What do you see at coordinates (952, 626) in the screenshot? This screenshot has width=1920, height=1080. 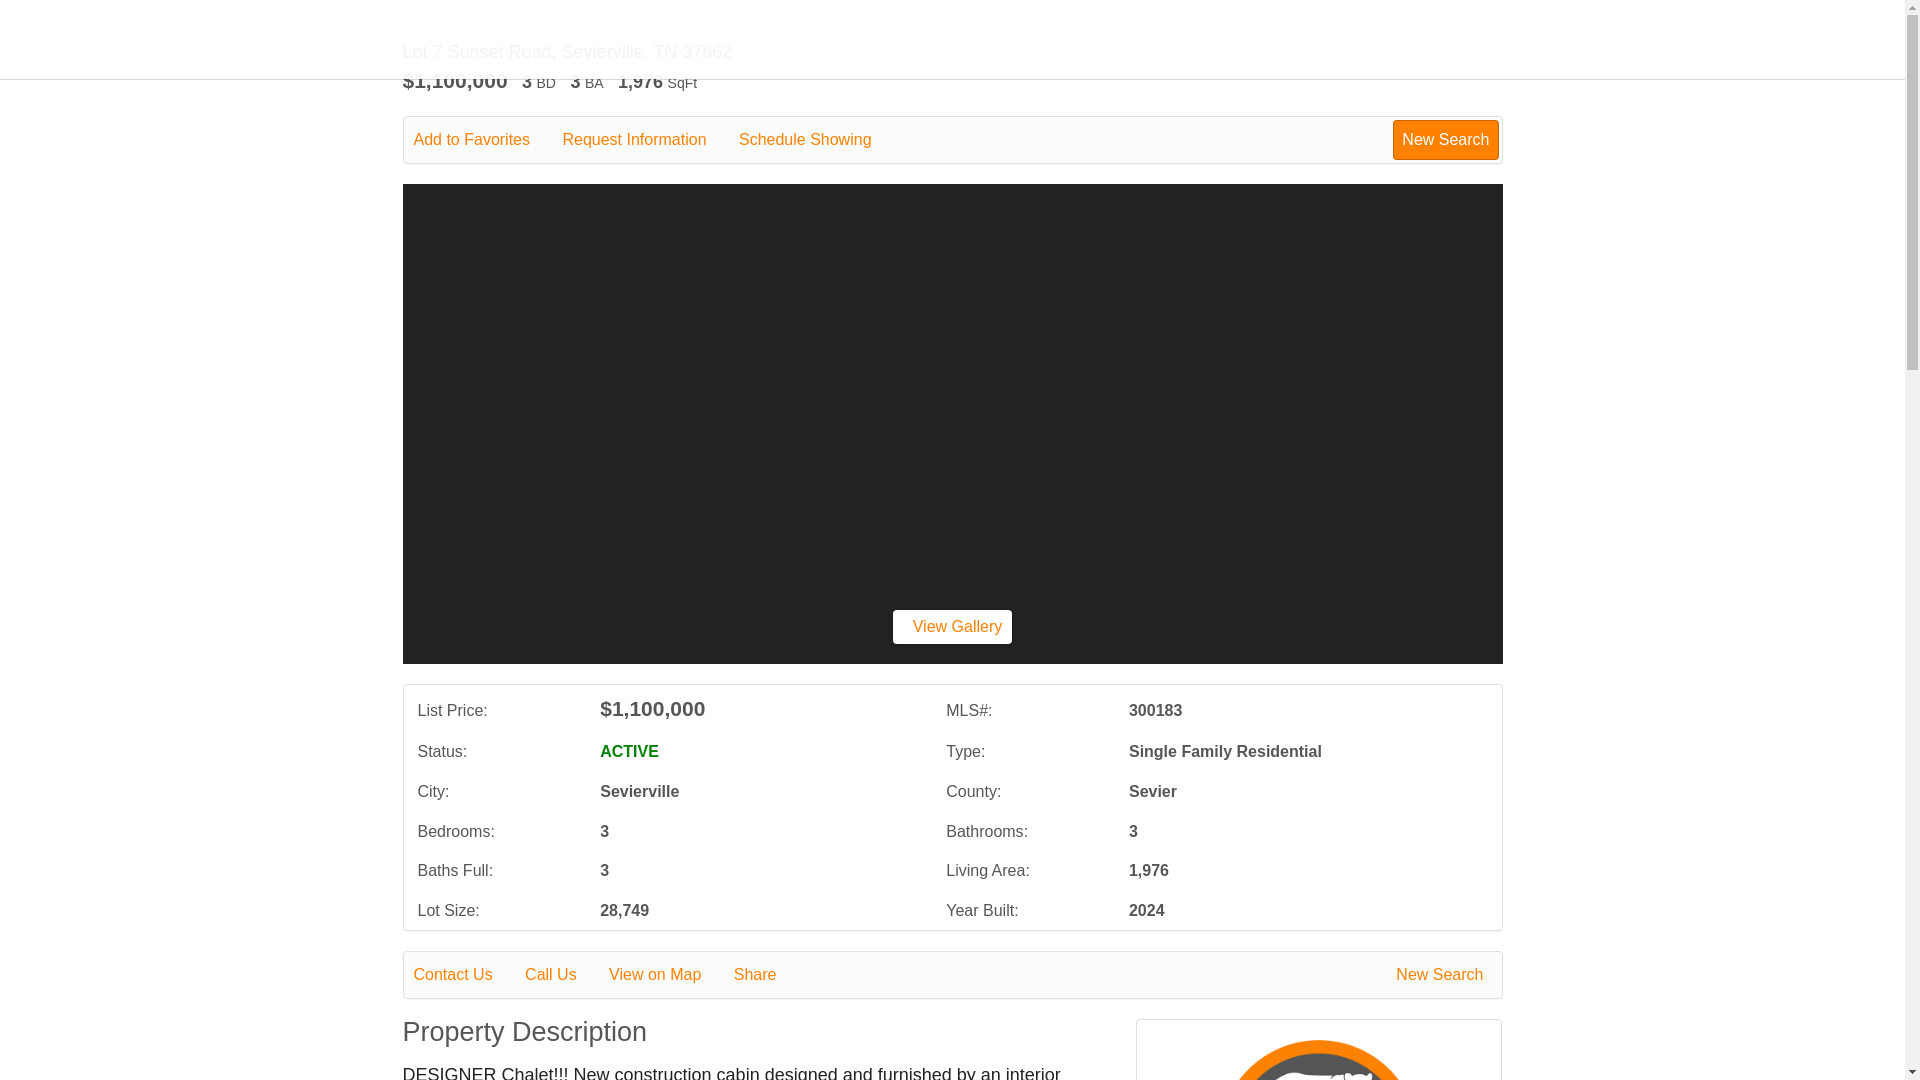 I see `View Gallery` at bounding box center [952, 626].